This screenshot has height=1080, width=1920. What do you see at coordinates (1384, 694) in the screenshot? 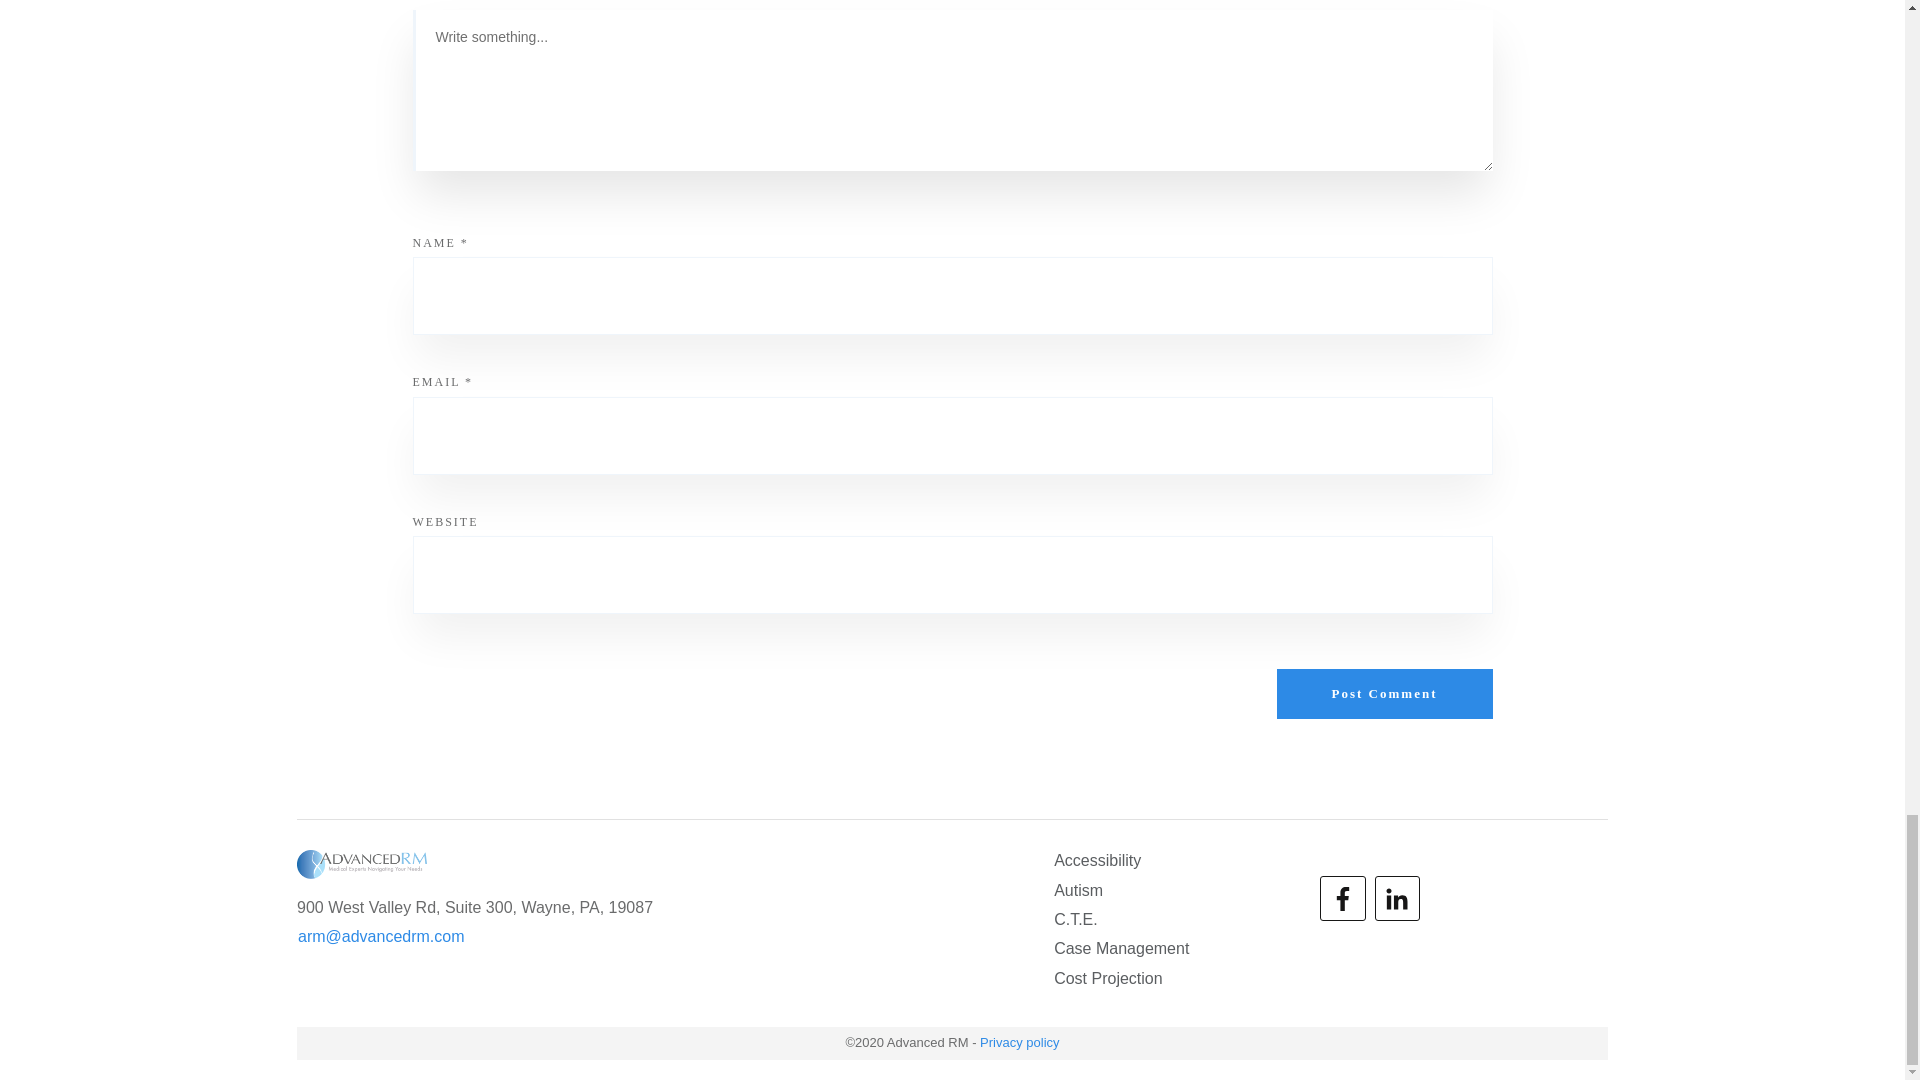
I see `Post Comment` at bounding box center [1384, 694].